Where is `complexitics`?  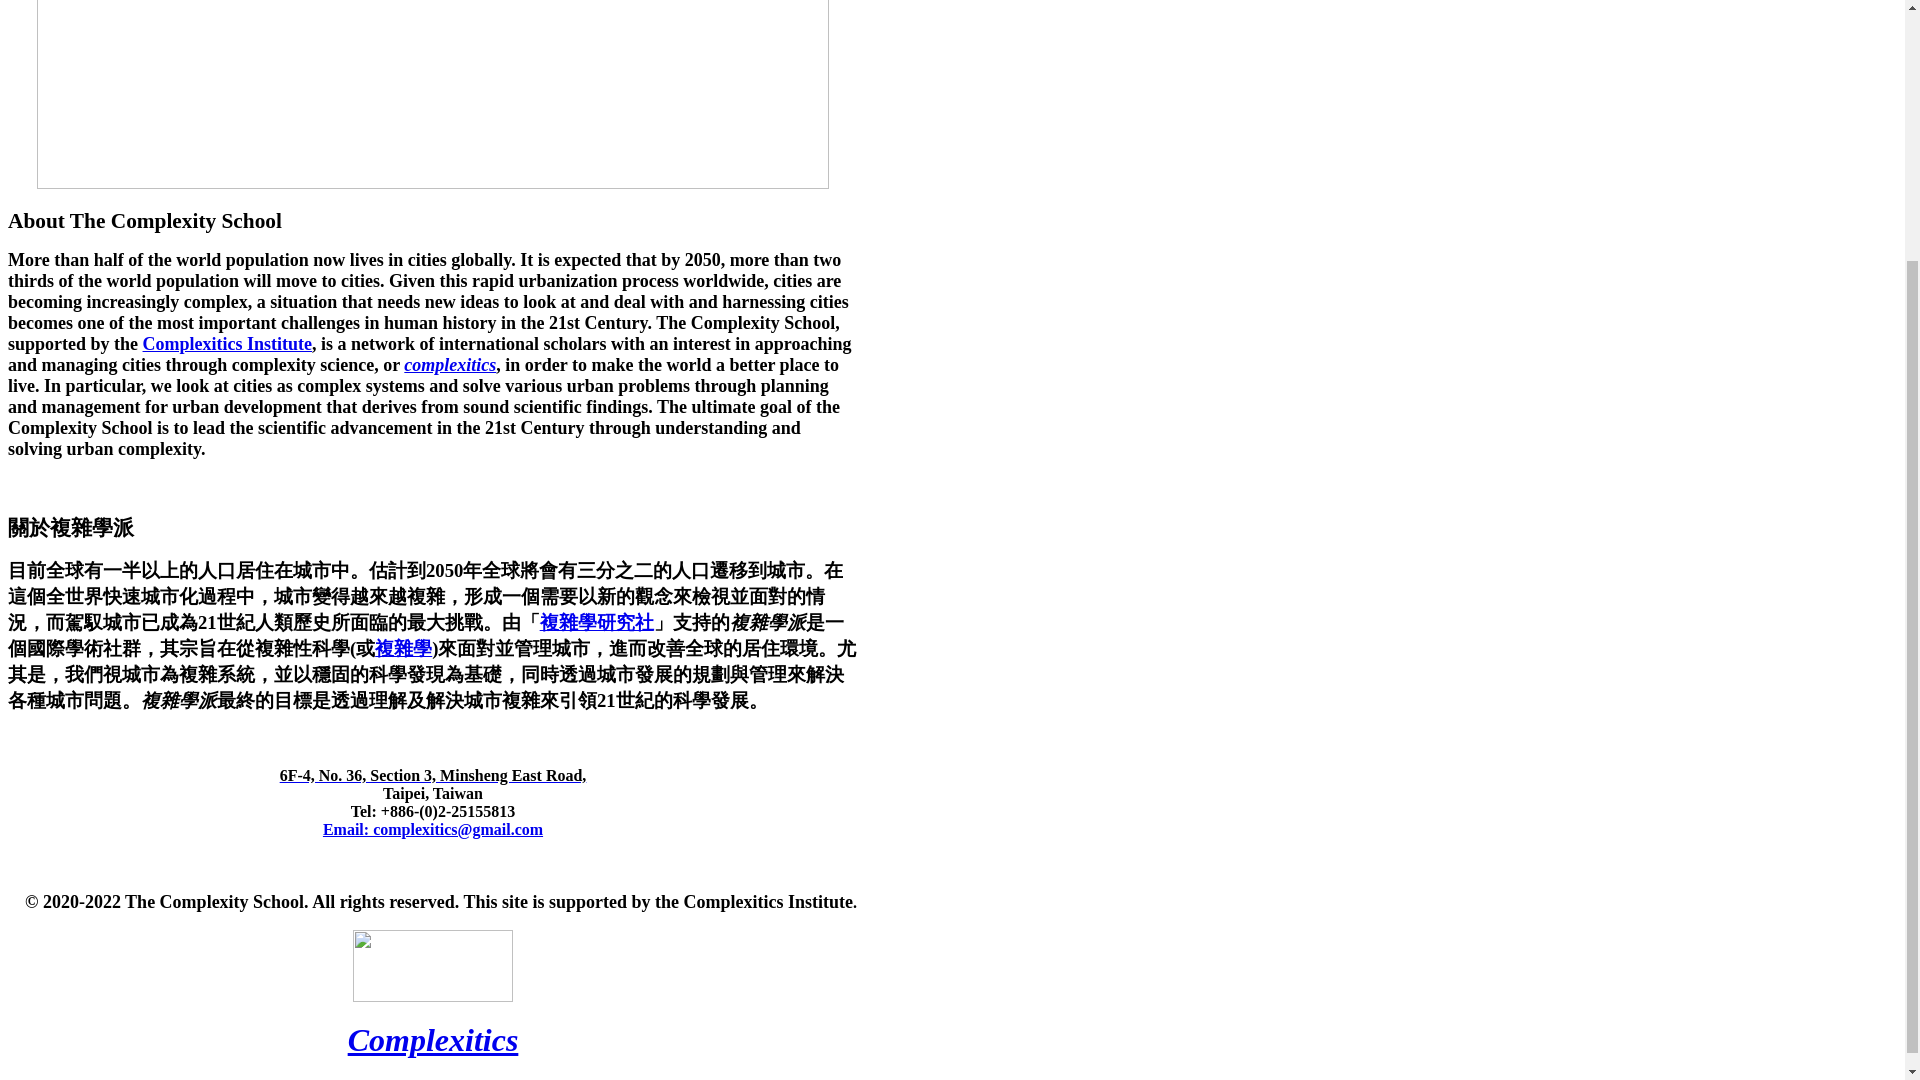 complexitics is located at coordinates (449, 364).